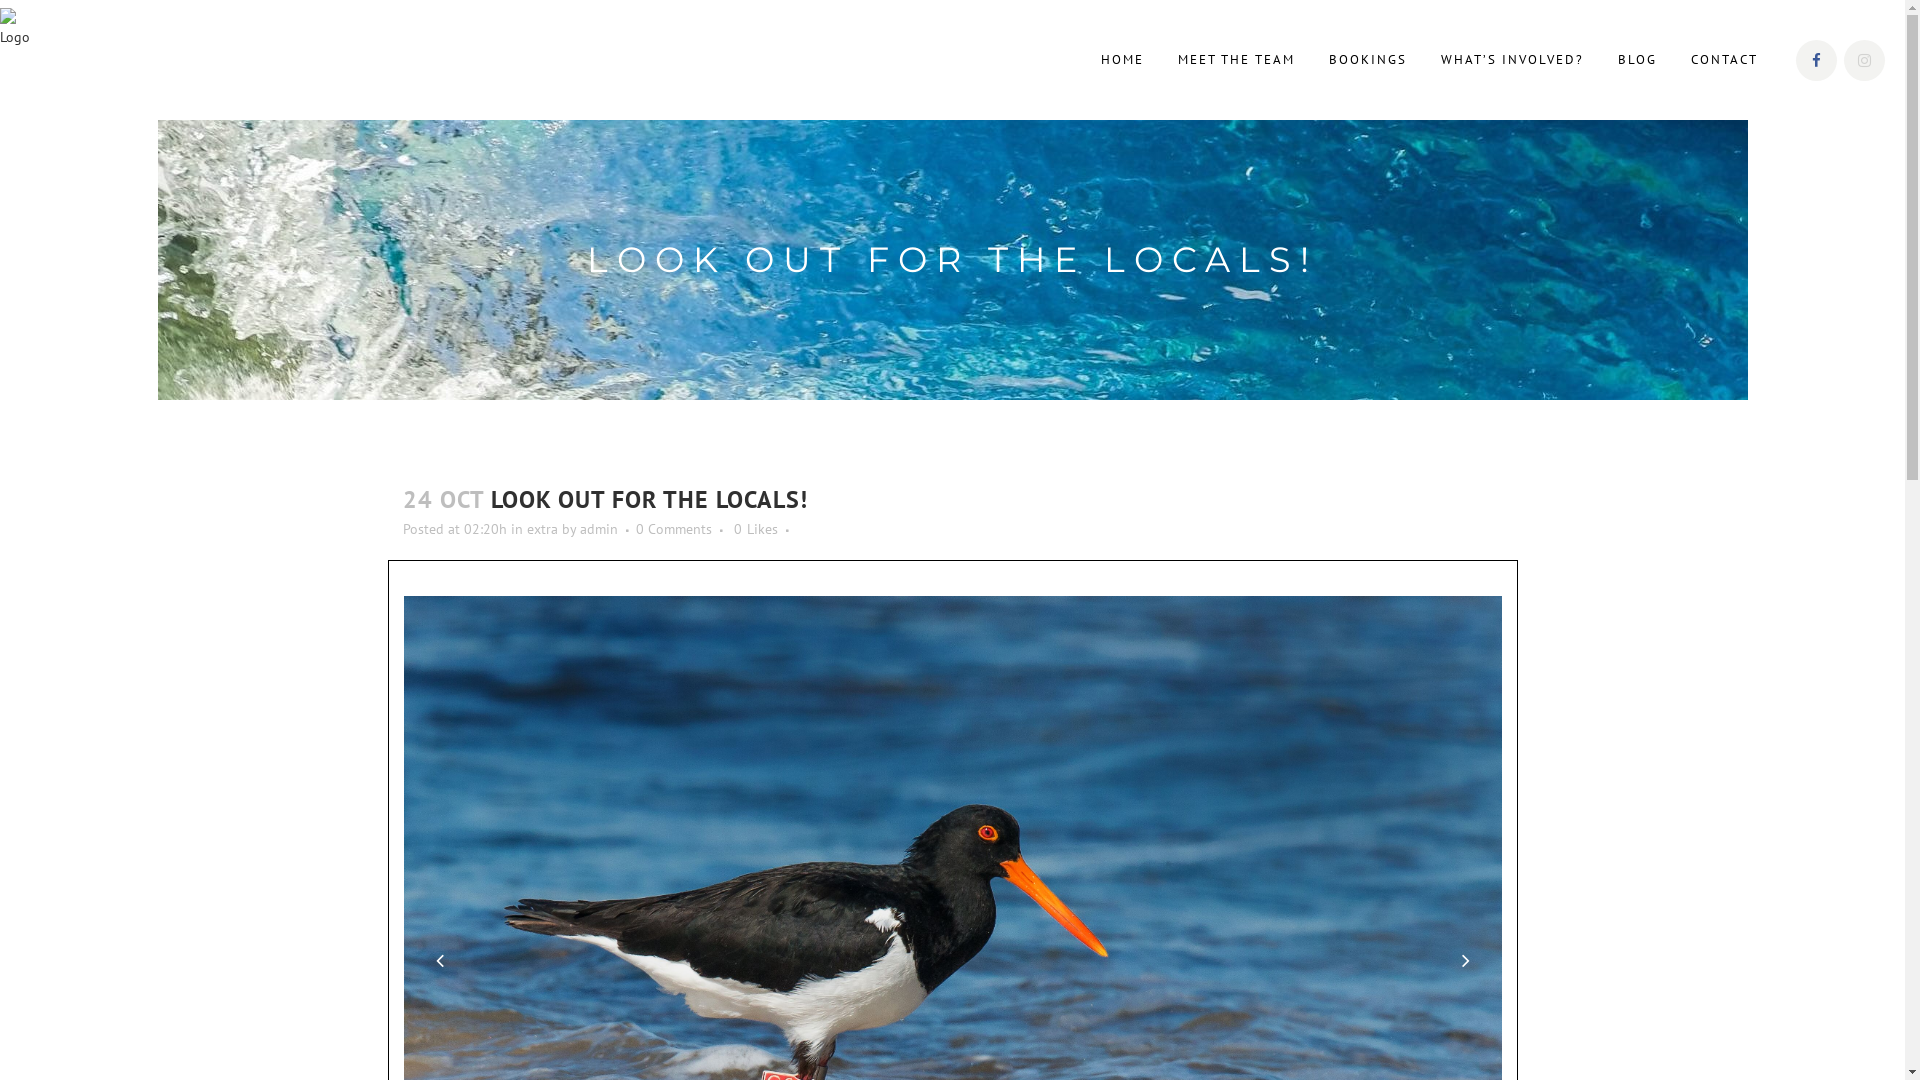 This screenshot has width=1920, height=1080. I want to click on MEET THE TEAM, so click(1236, 60).